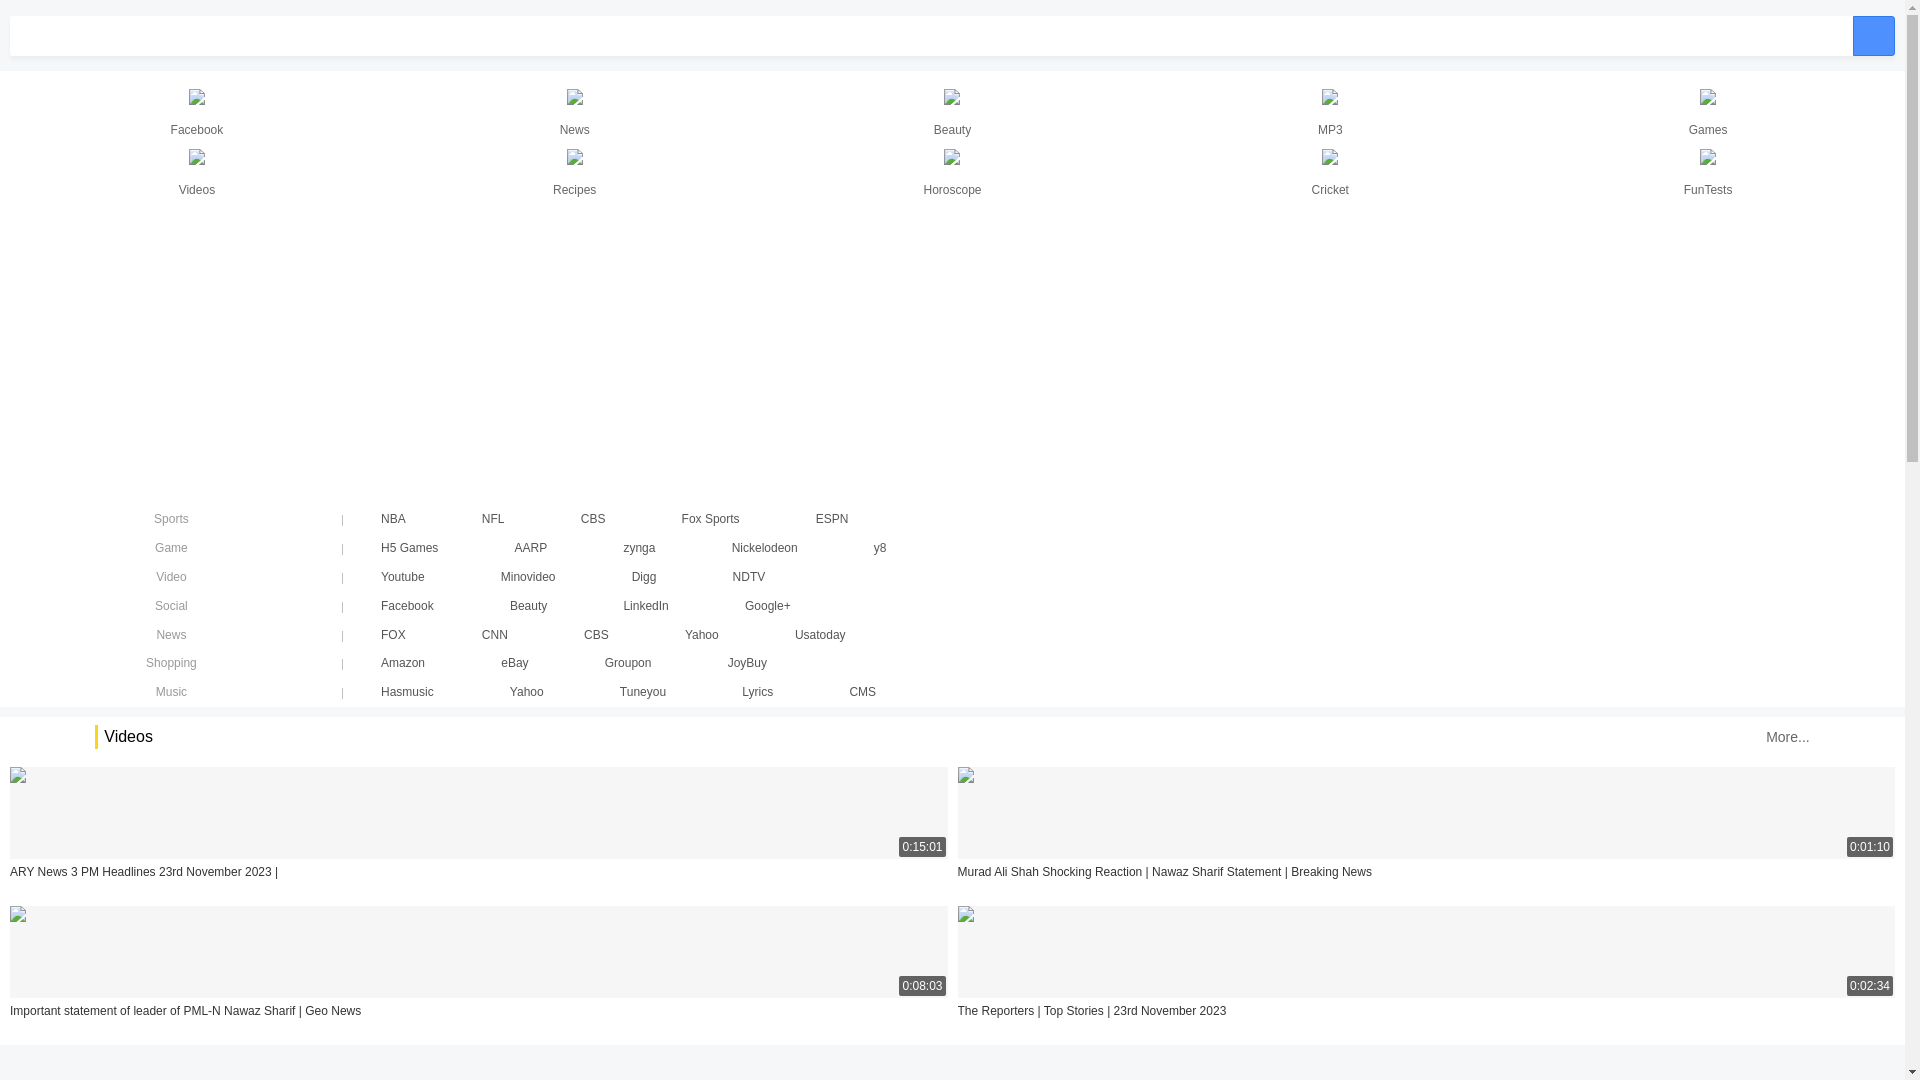 The width and height of the screenshot is (1920, 1080). What do you see at coordinates (197, 174) in the screenshot?
I see `Videos` at bounding box center [197, 174].